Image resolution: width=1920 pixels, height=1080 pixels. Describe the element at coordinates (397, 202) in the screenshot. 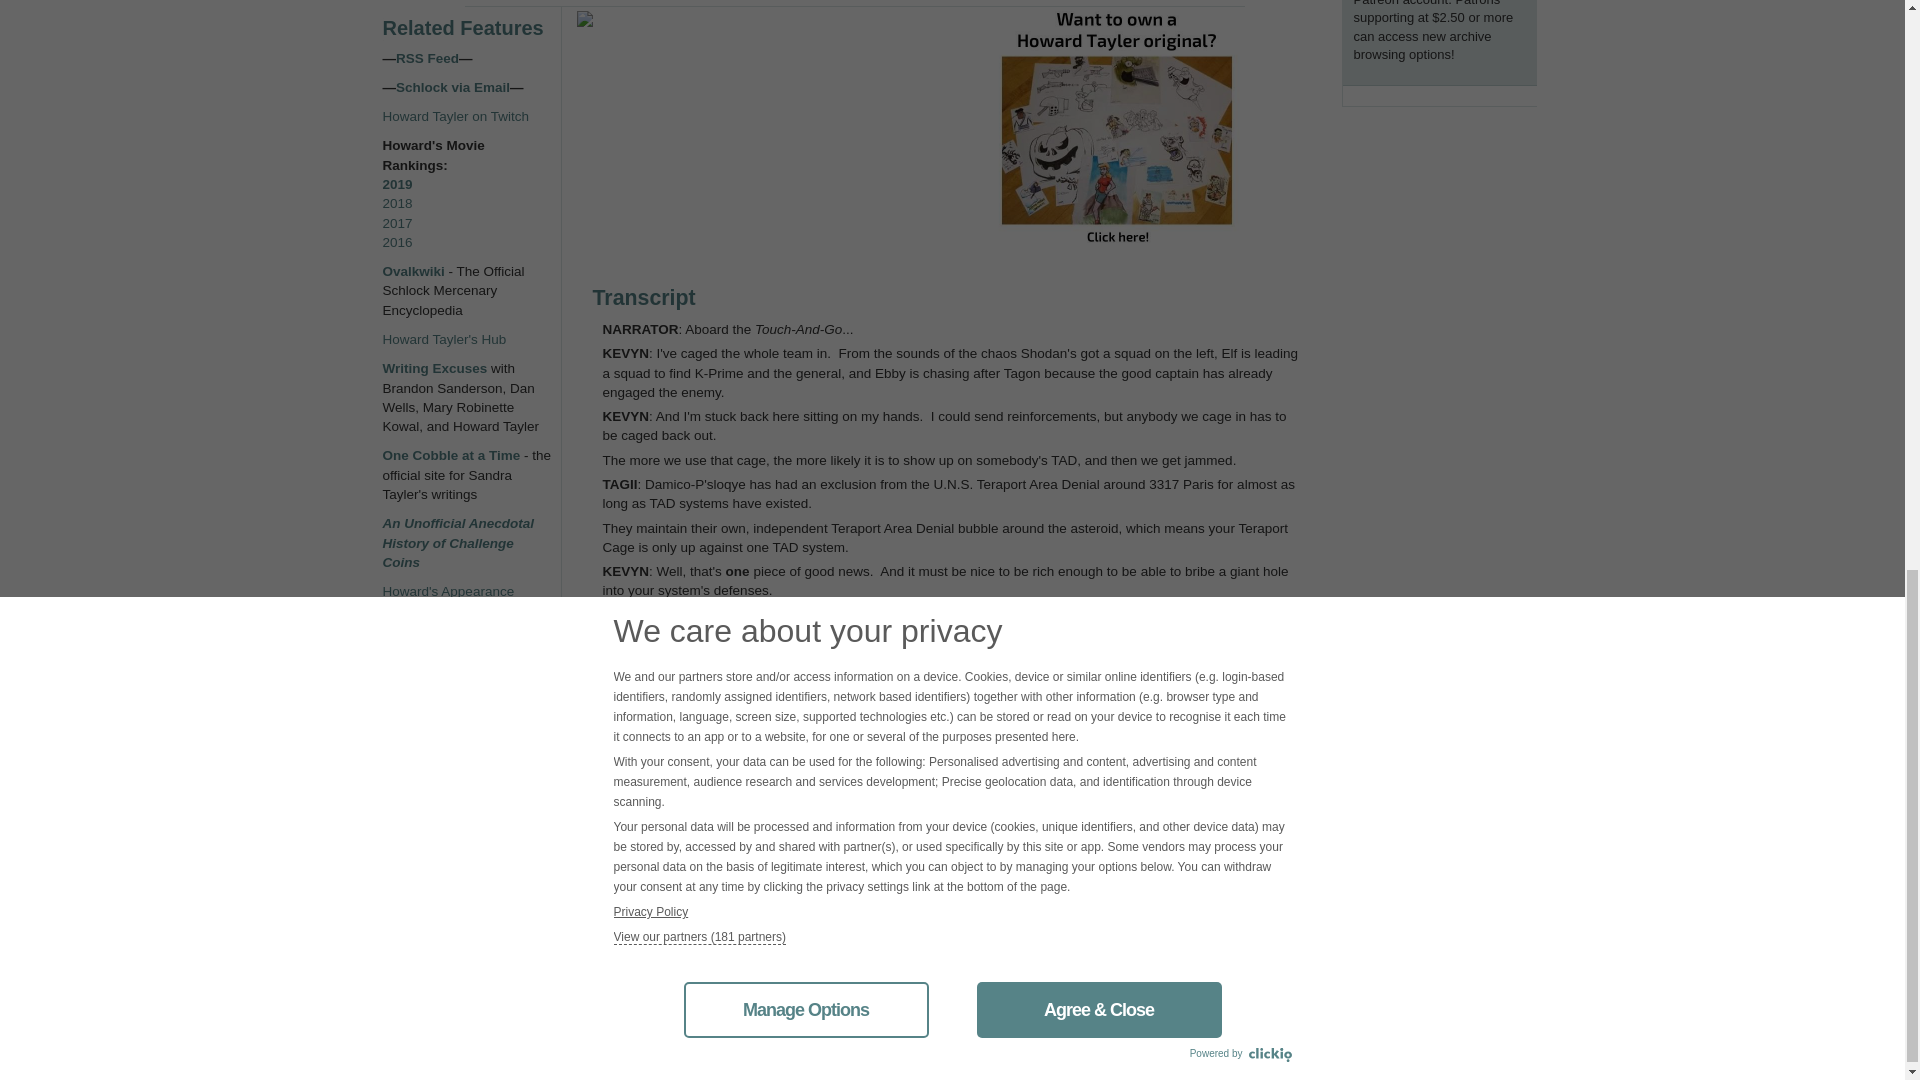

I see `2018` at that location.